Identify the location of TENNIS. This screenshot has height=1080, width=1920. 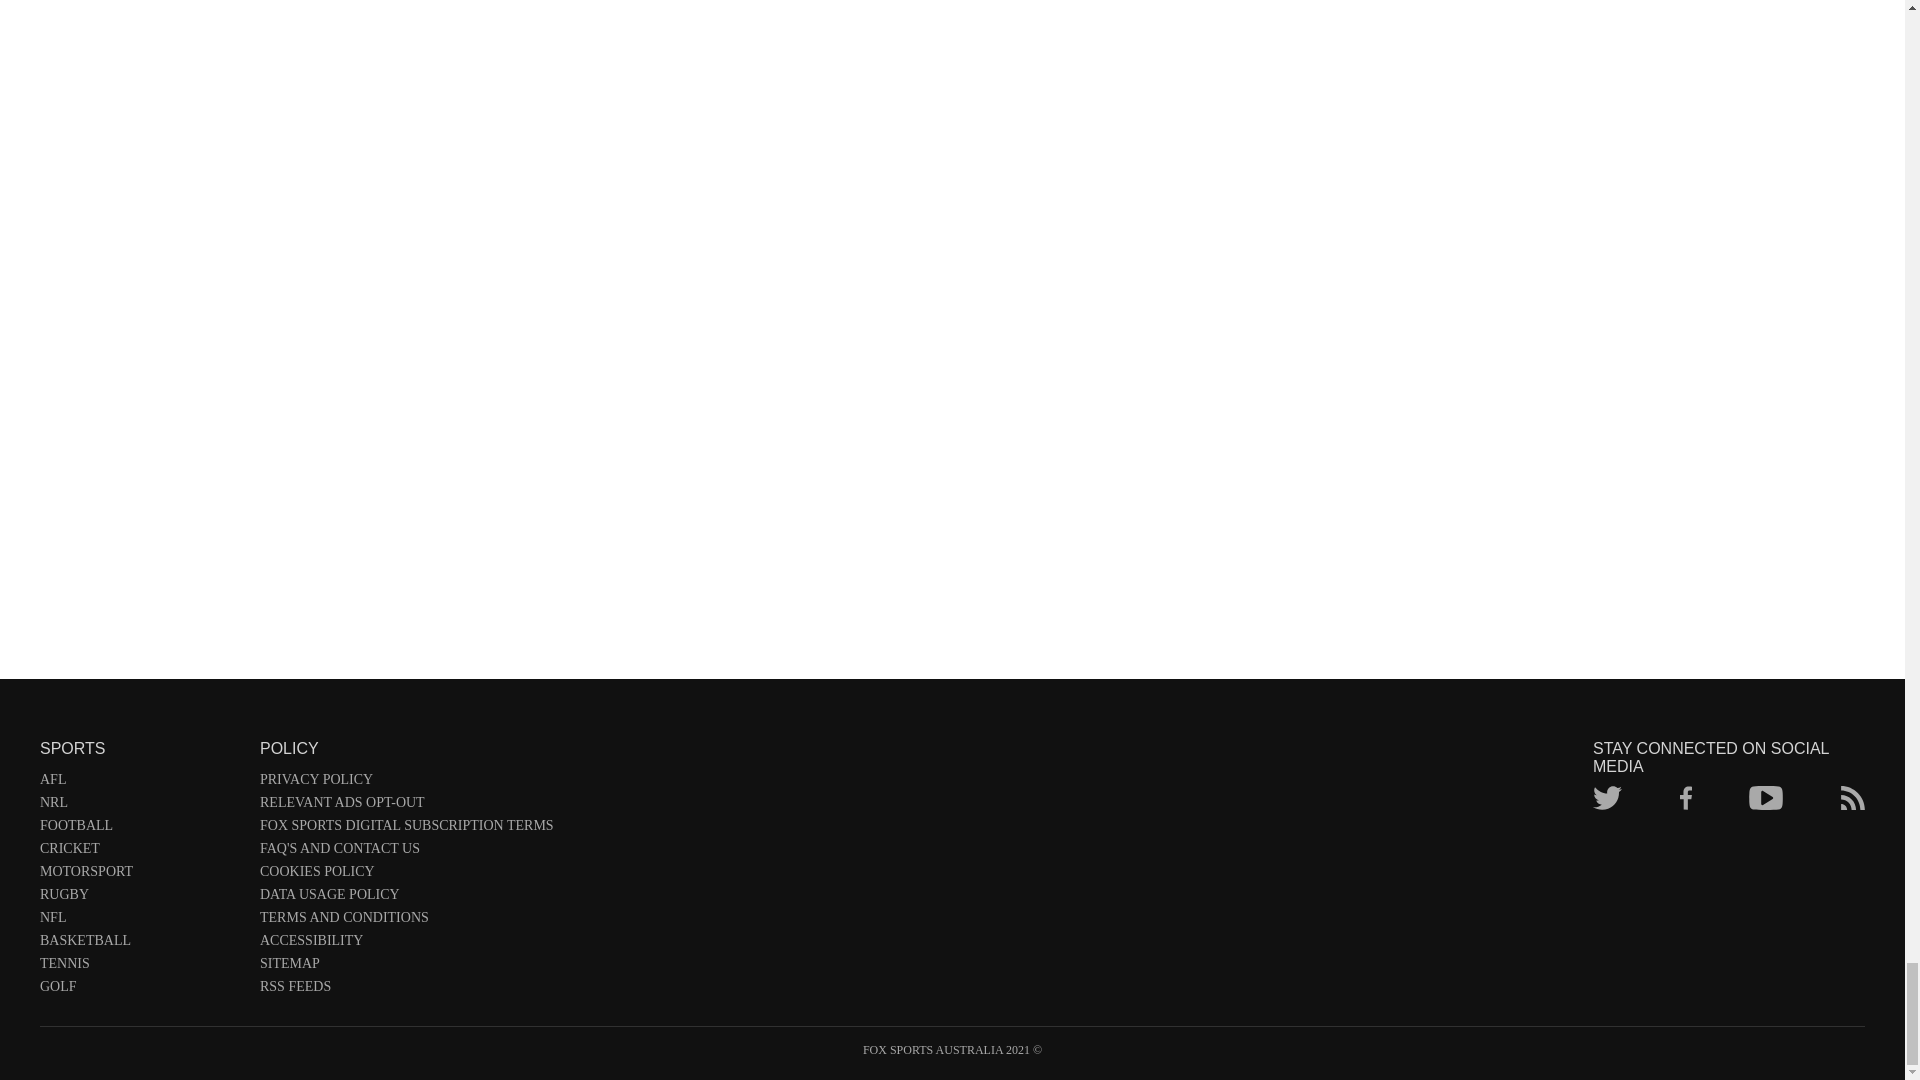
(140, 966).